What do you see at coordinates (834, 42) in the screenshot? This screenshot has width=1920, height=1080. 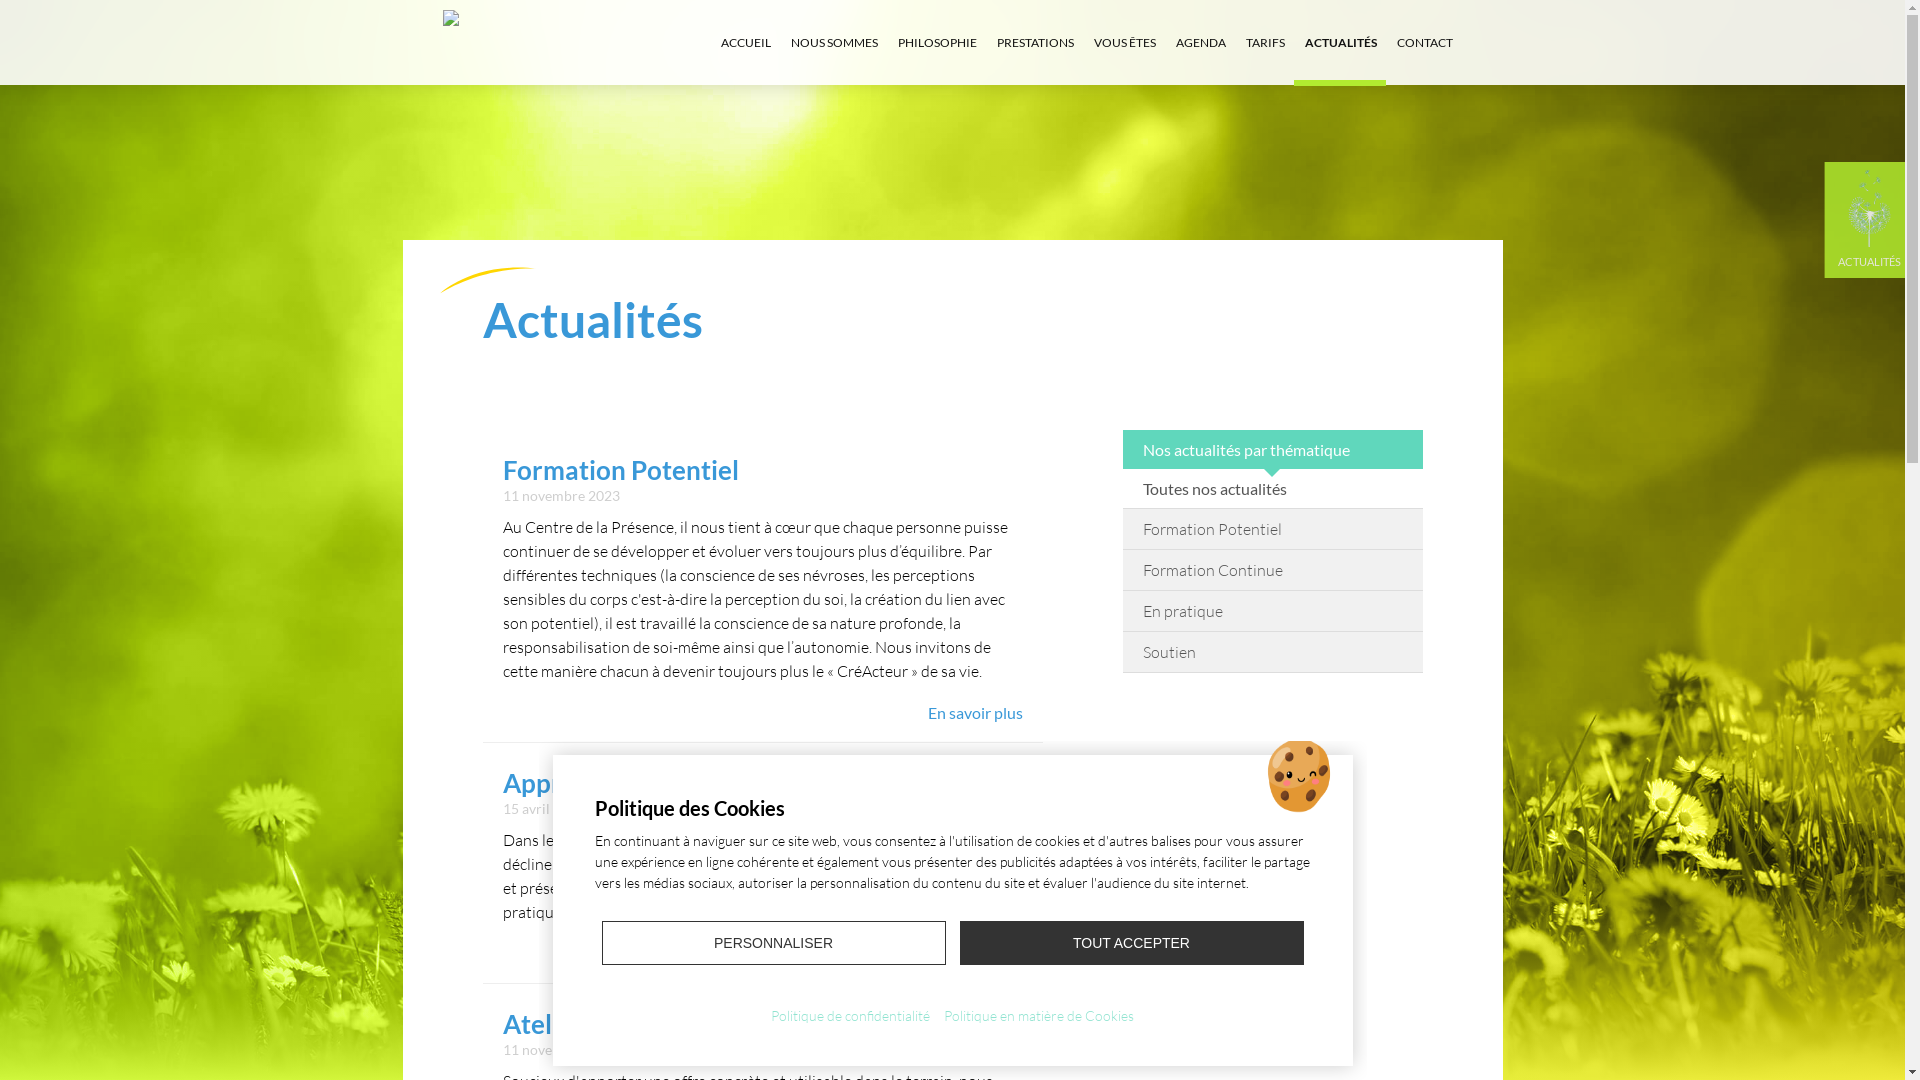 I see `NOUS SOMMES` at bounding box center [834, 42].